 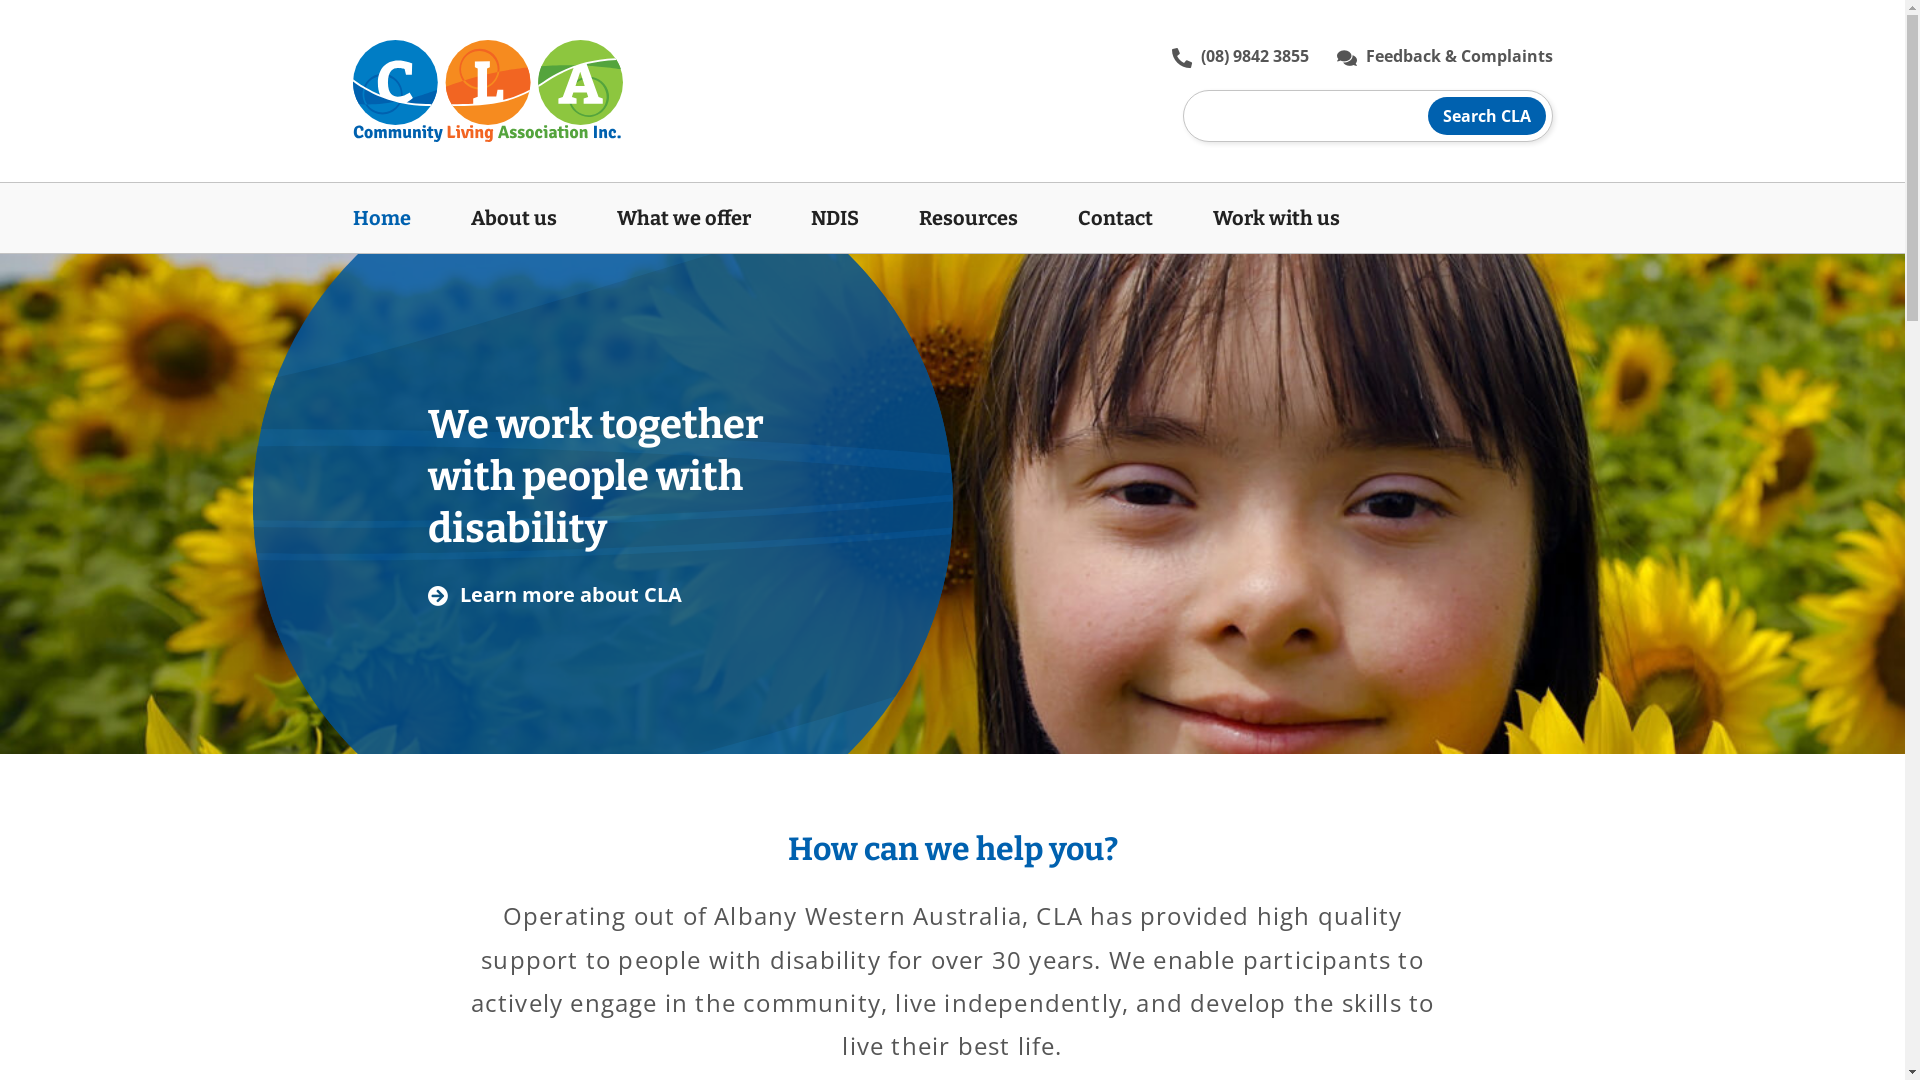 What do you see at coordinates (683, 218) in the screenshot?
I see `What we offer` at bounding box center [683, 218].